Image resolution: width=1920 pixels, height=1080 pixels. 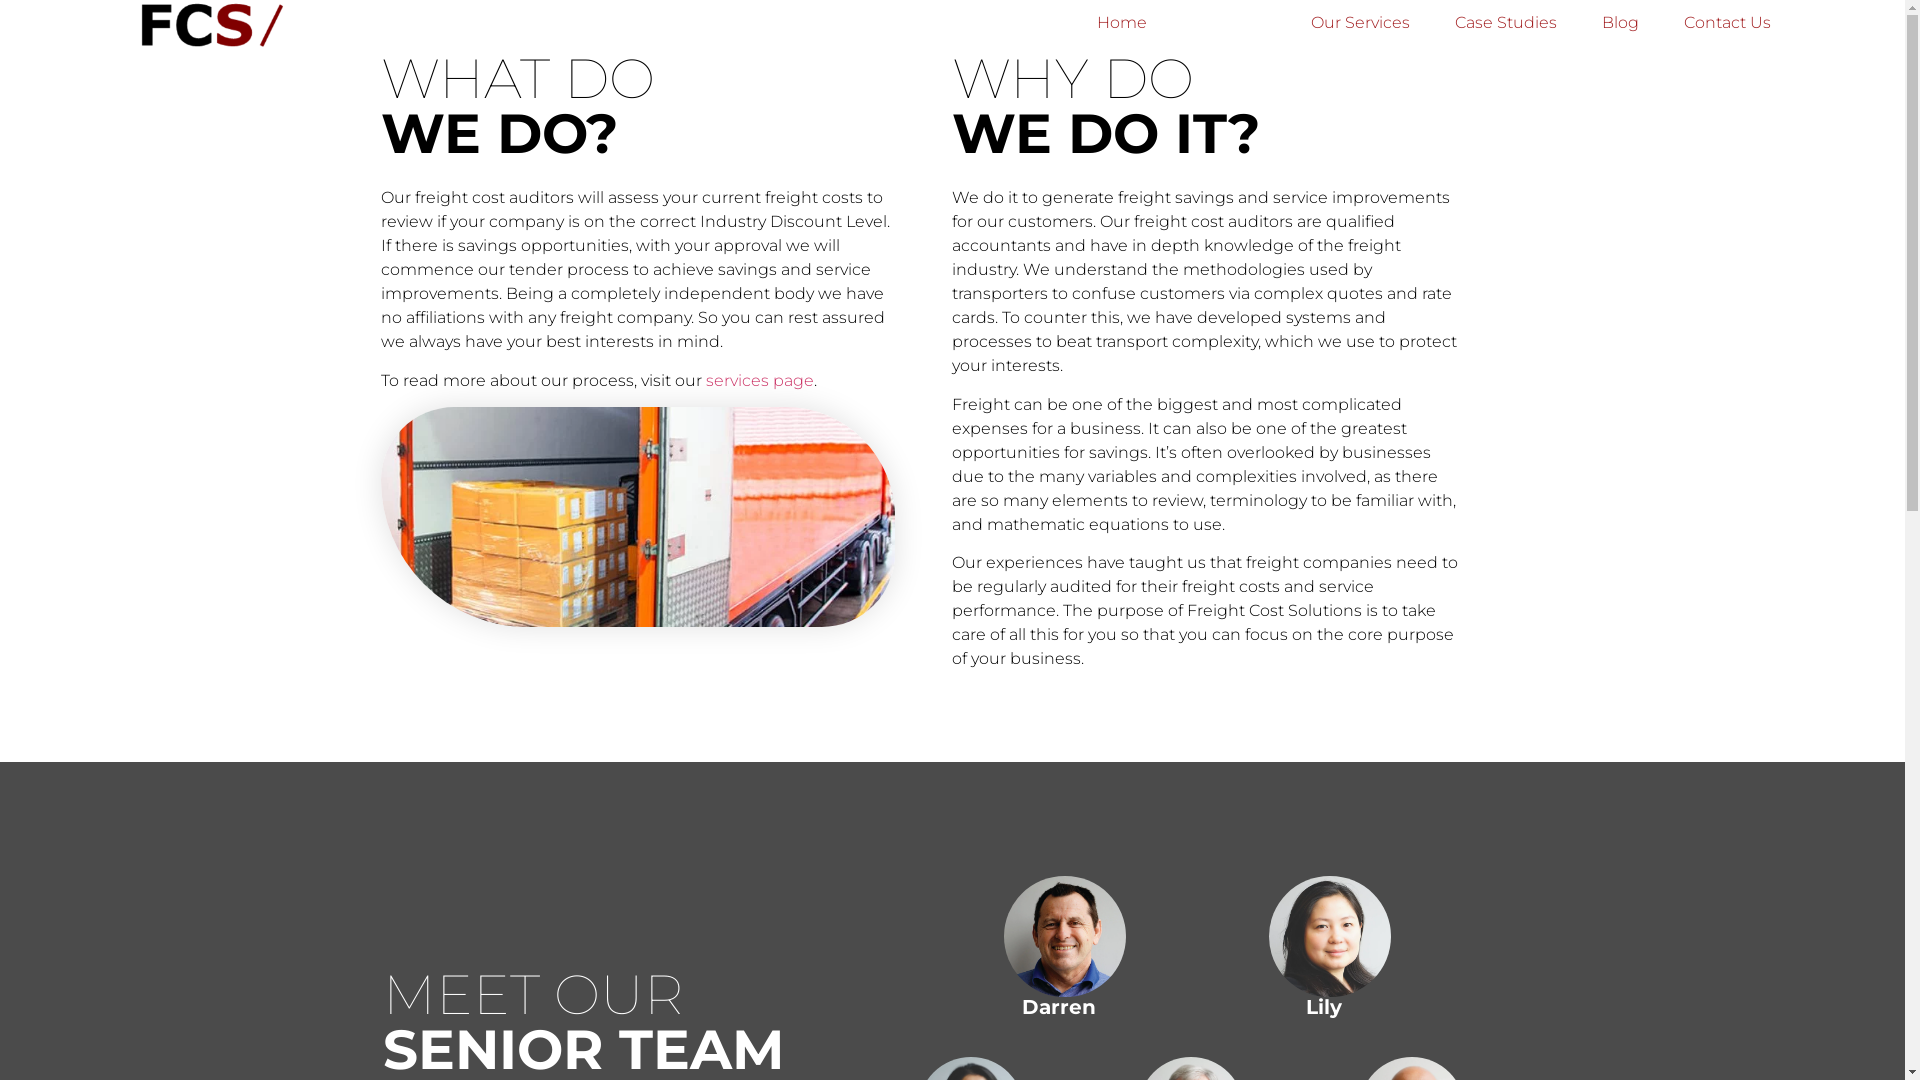 What do you see at coordinates (1122, 23) in the screenshot?
I see `Home` at bounding box center [1122, 23].